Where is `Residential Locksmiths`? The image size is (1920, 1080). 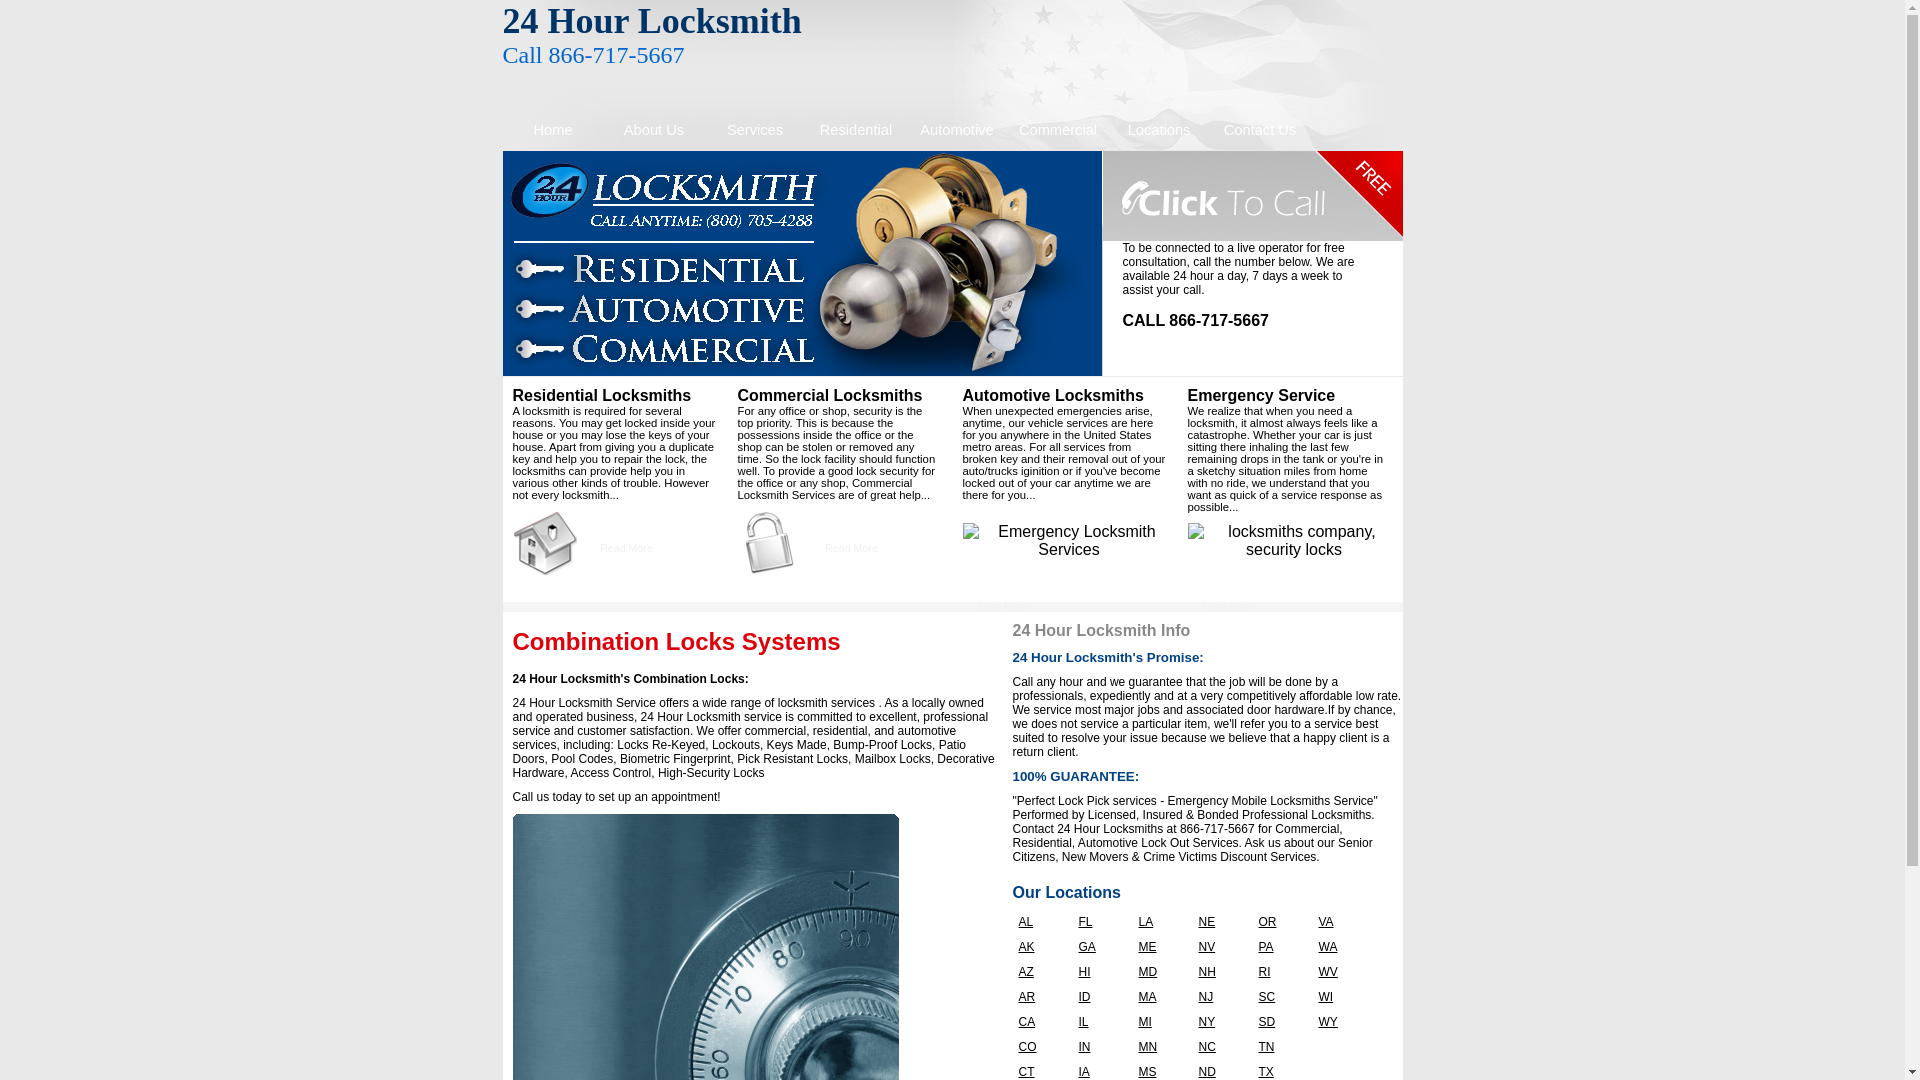
Residential Locksmiths is located at coordinates (544, 543).